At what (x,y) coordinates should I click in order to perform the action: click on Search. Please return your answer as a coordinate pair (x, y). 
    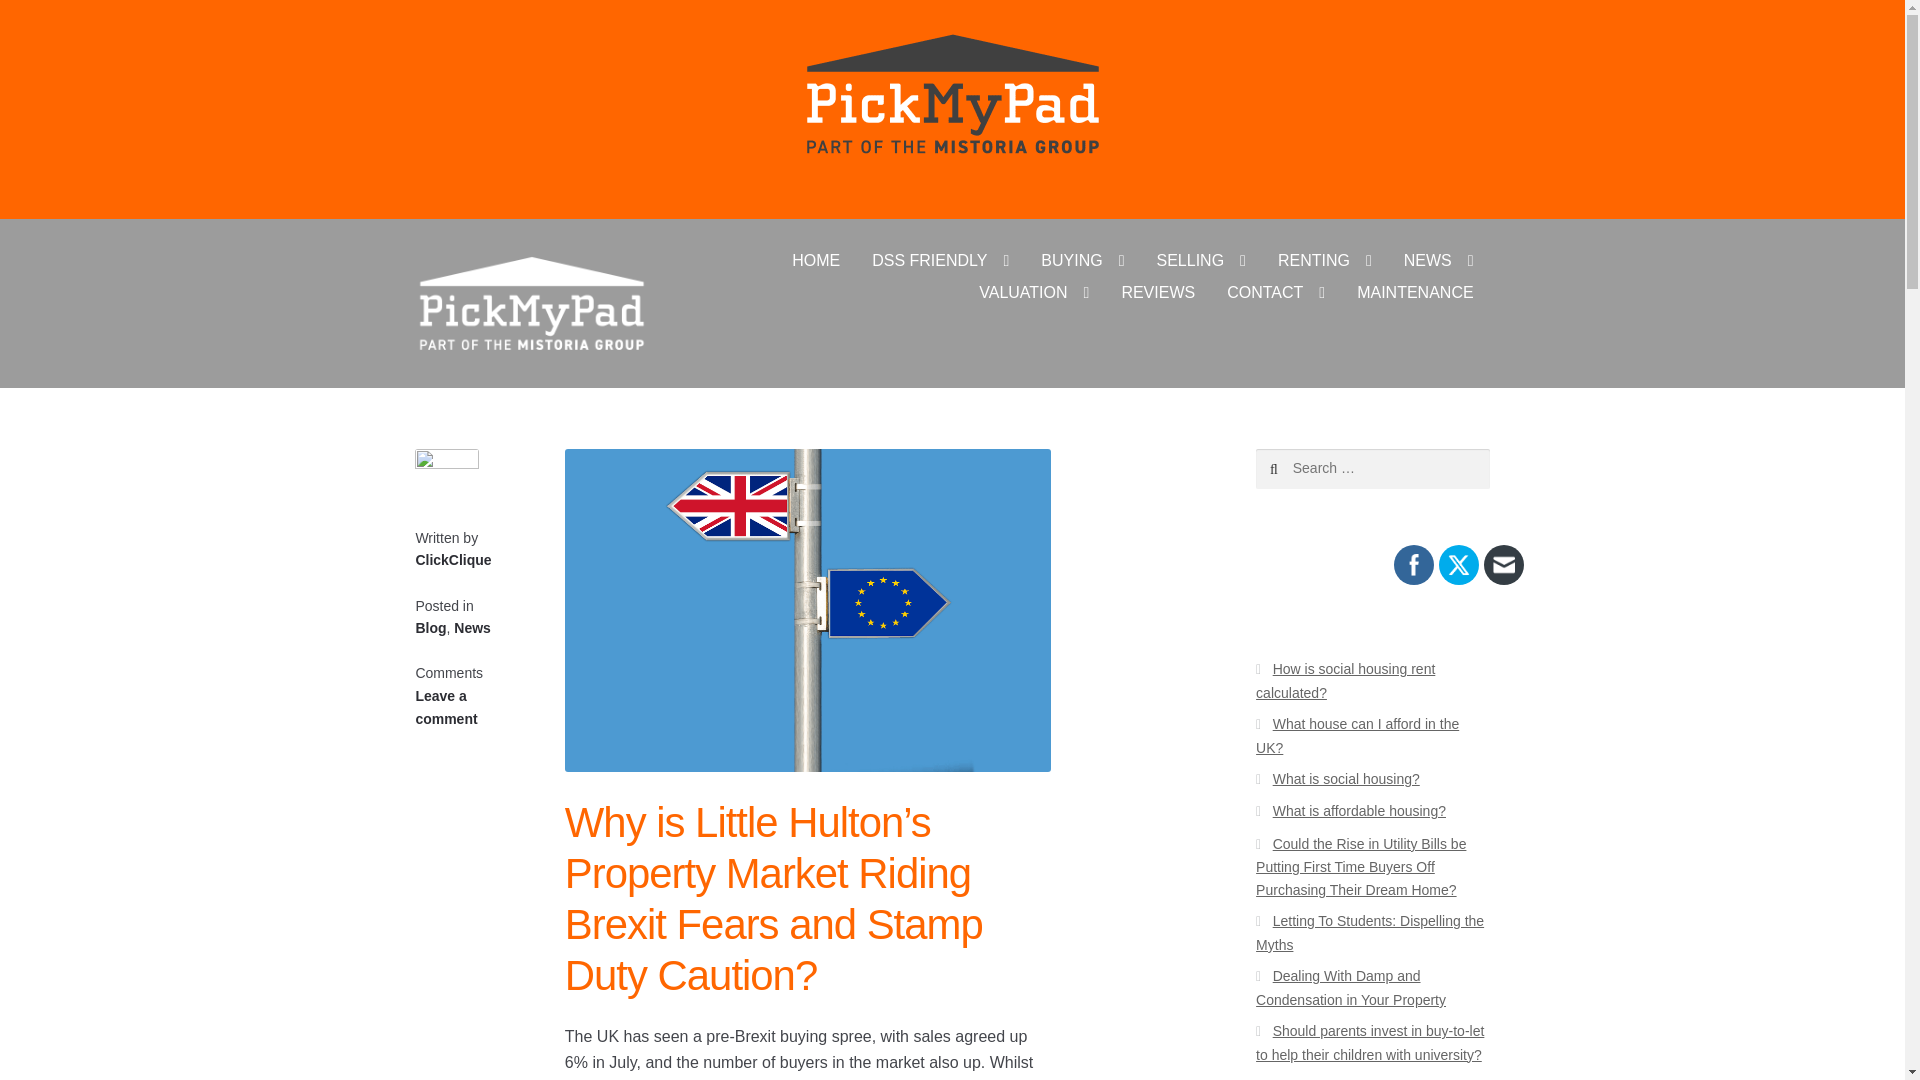
    Looking at the image, I should click on (1298, 469).